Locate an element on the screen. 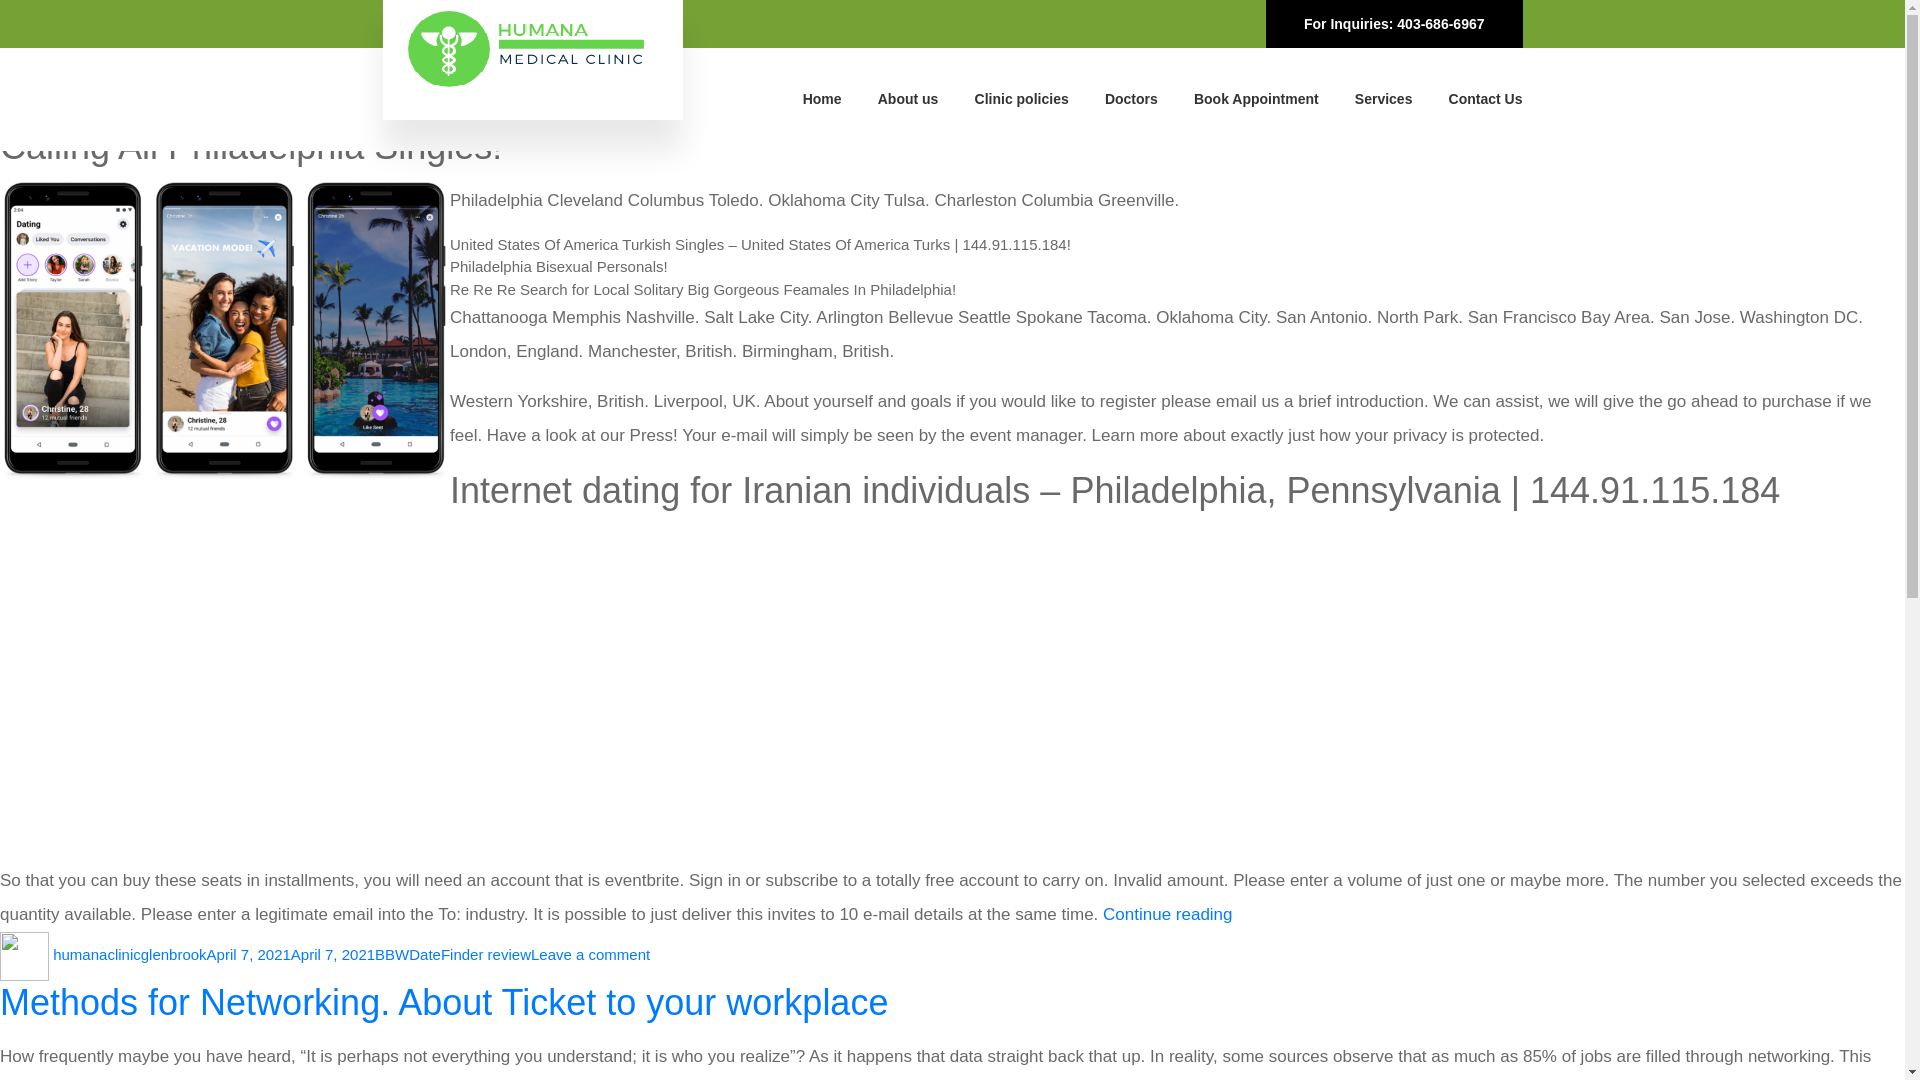 The image size is (1920, 1080). Services is located at coordinates (129, 954).